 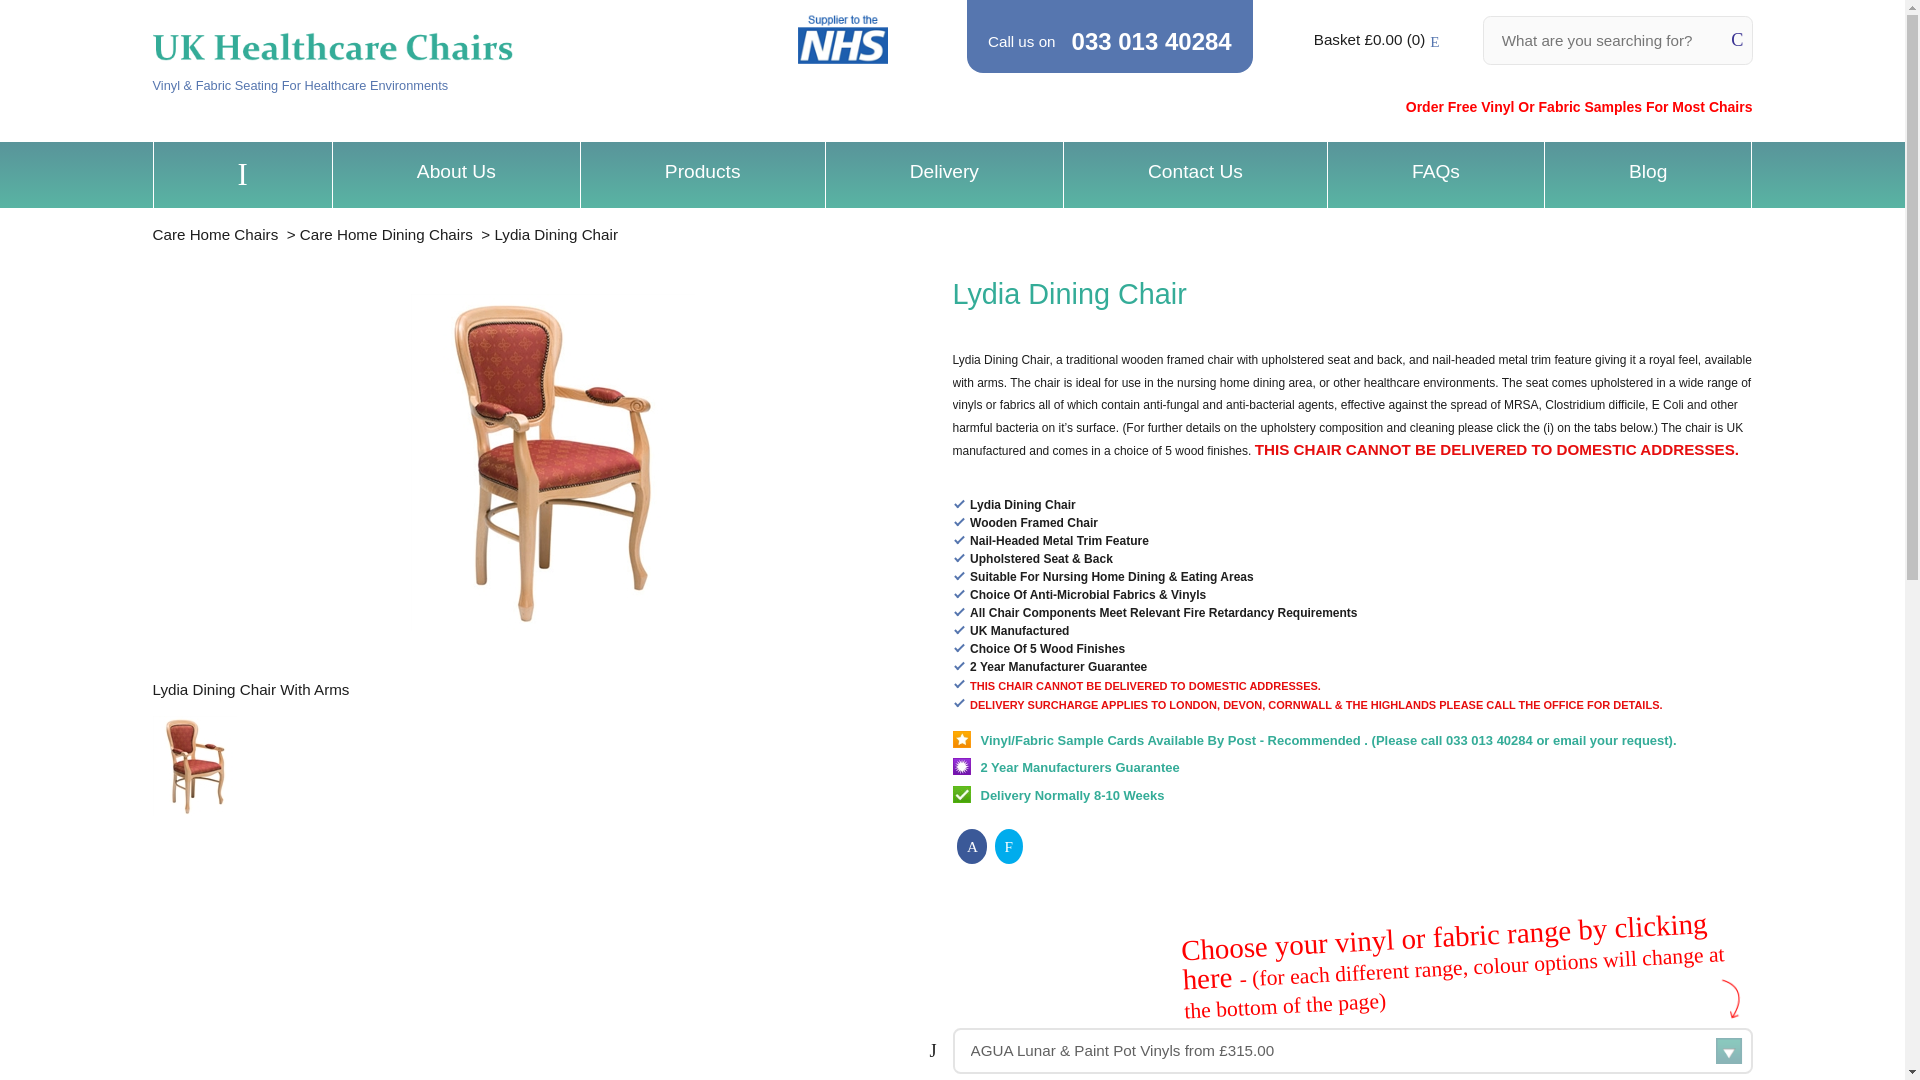 I want to click on Lydia Dining Chair, so click(x=556, y=234).